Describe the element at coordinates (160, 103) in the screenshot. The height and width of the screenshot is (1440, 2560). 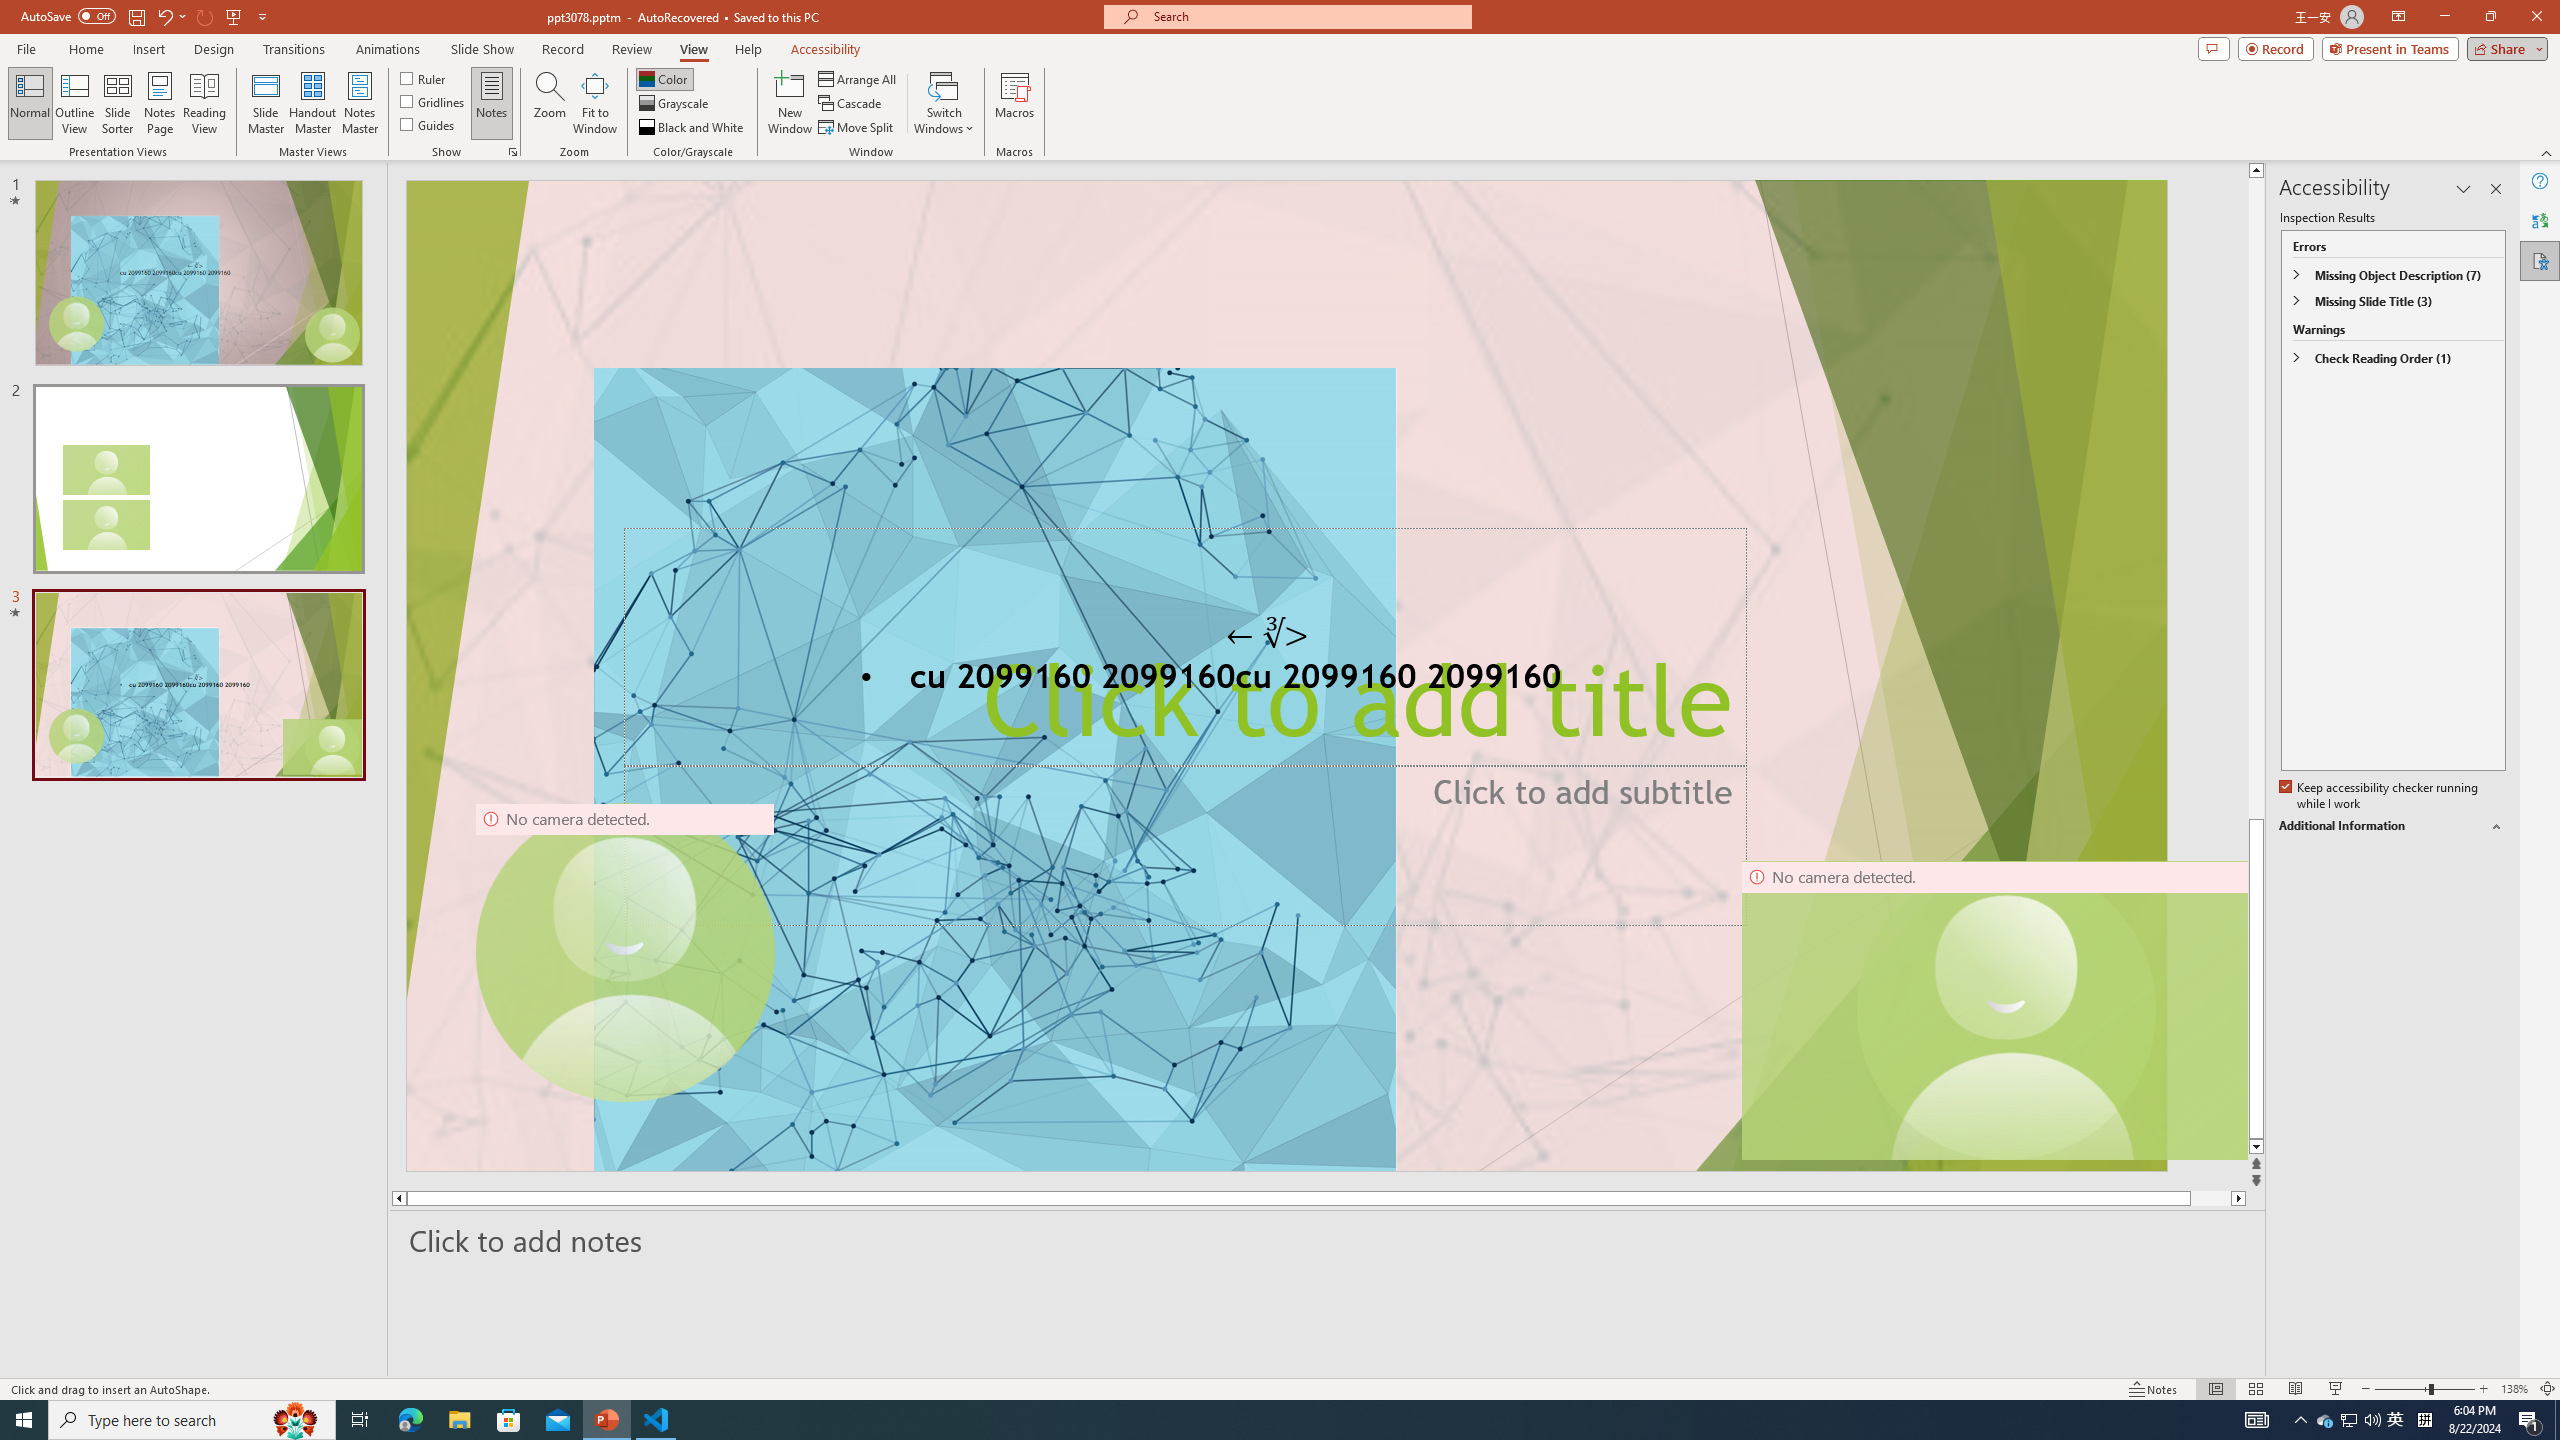
I see `Notes Page` at that location.